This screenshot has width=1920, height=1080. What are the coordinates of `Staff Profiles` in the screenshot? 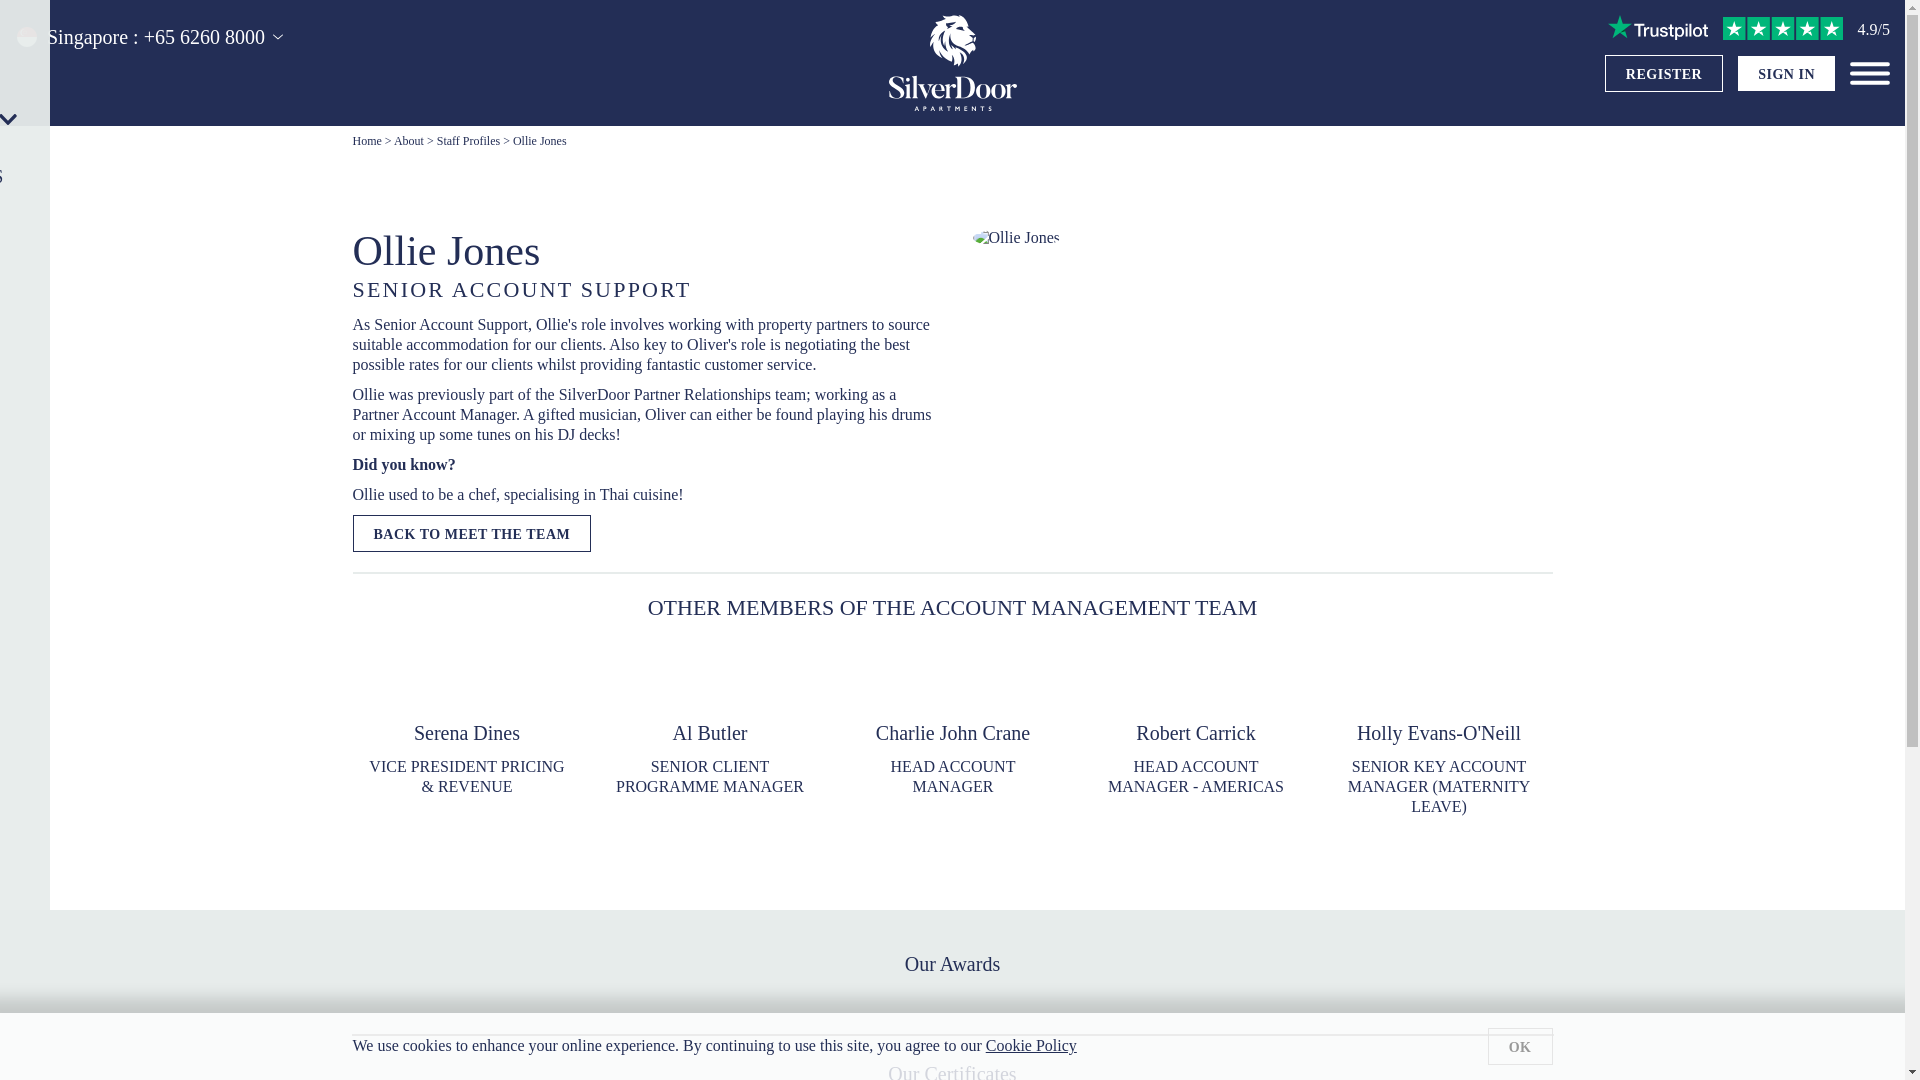 It's located at (709, 727).